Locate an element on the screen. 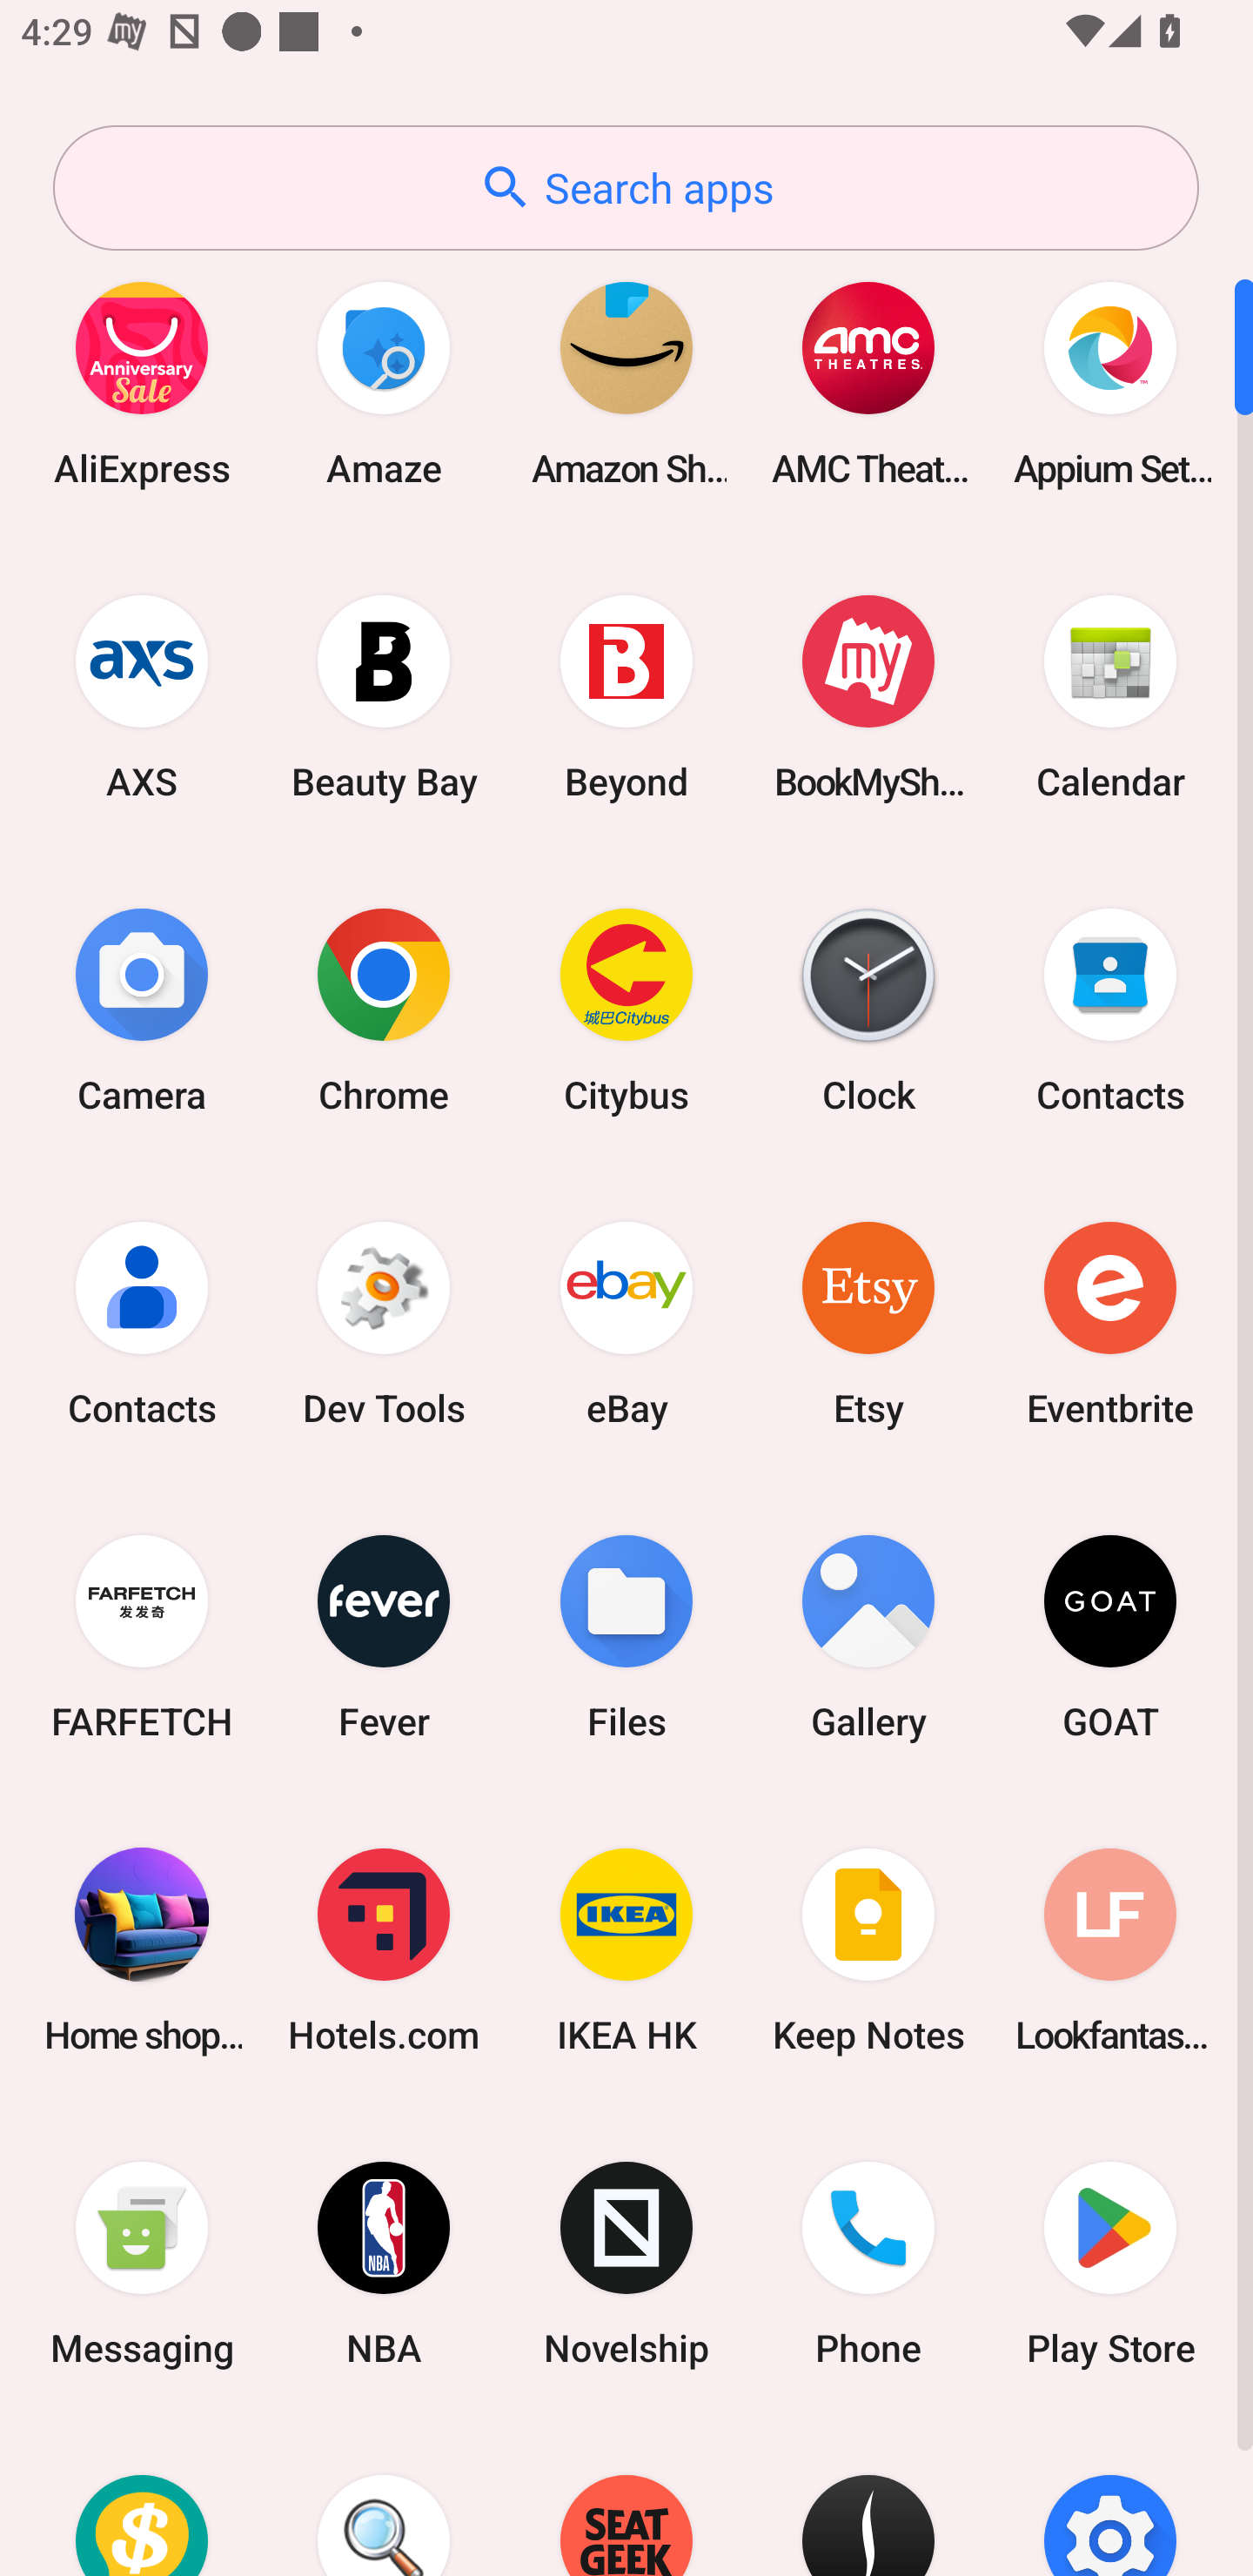 This screenshot has width=1253, height=2576. Clock is located at coordinates (868, 1010).